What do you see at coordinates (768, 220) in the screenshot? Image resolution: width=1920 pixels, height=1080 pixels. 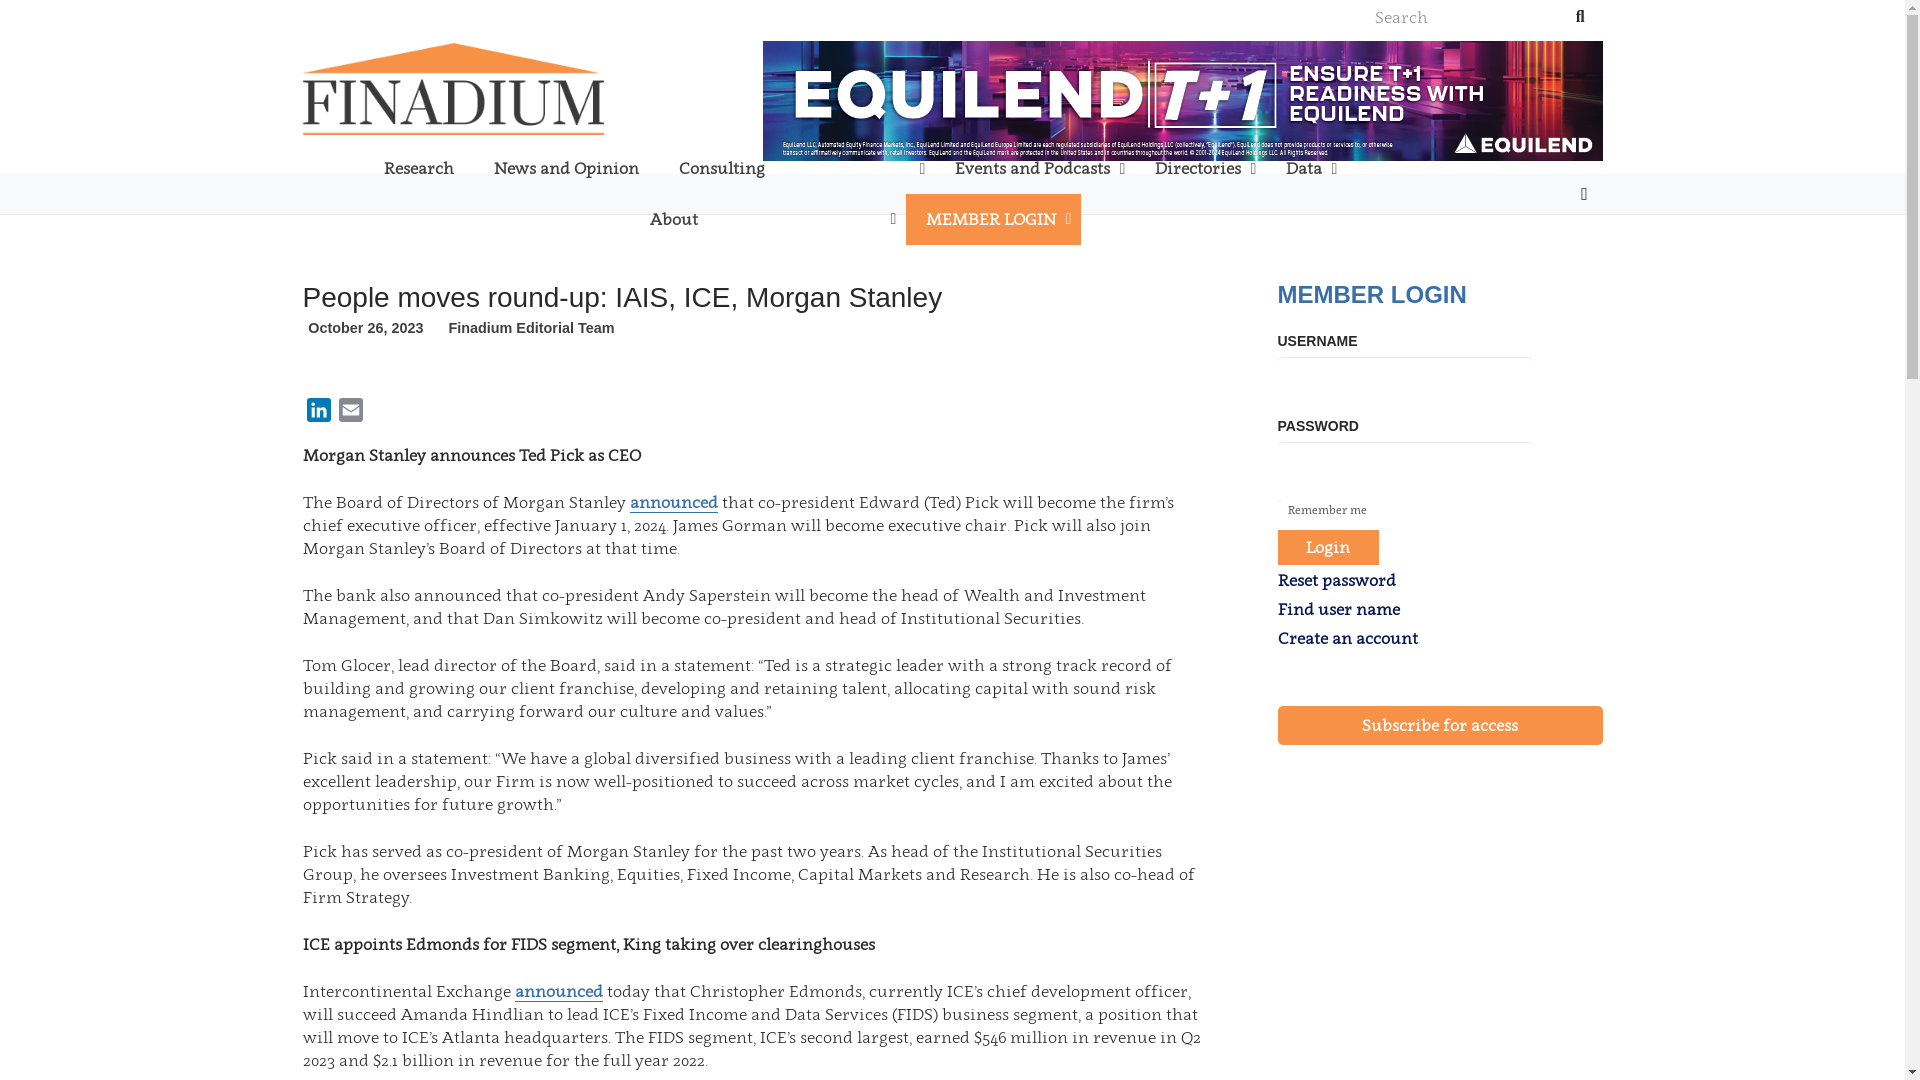 I see `About` at bounding box center [768, 220].